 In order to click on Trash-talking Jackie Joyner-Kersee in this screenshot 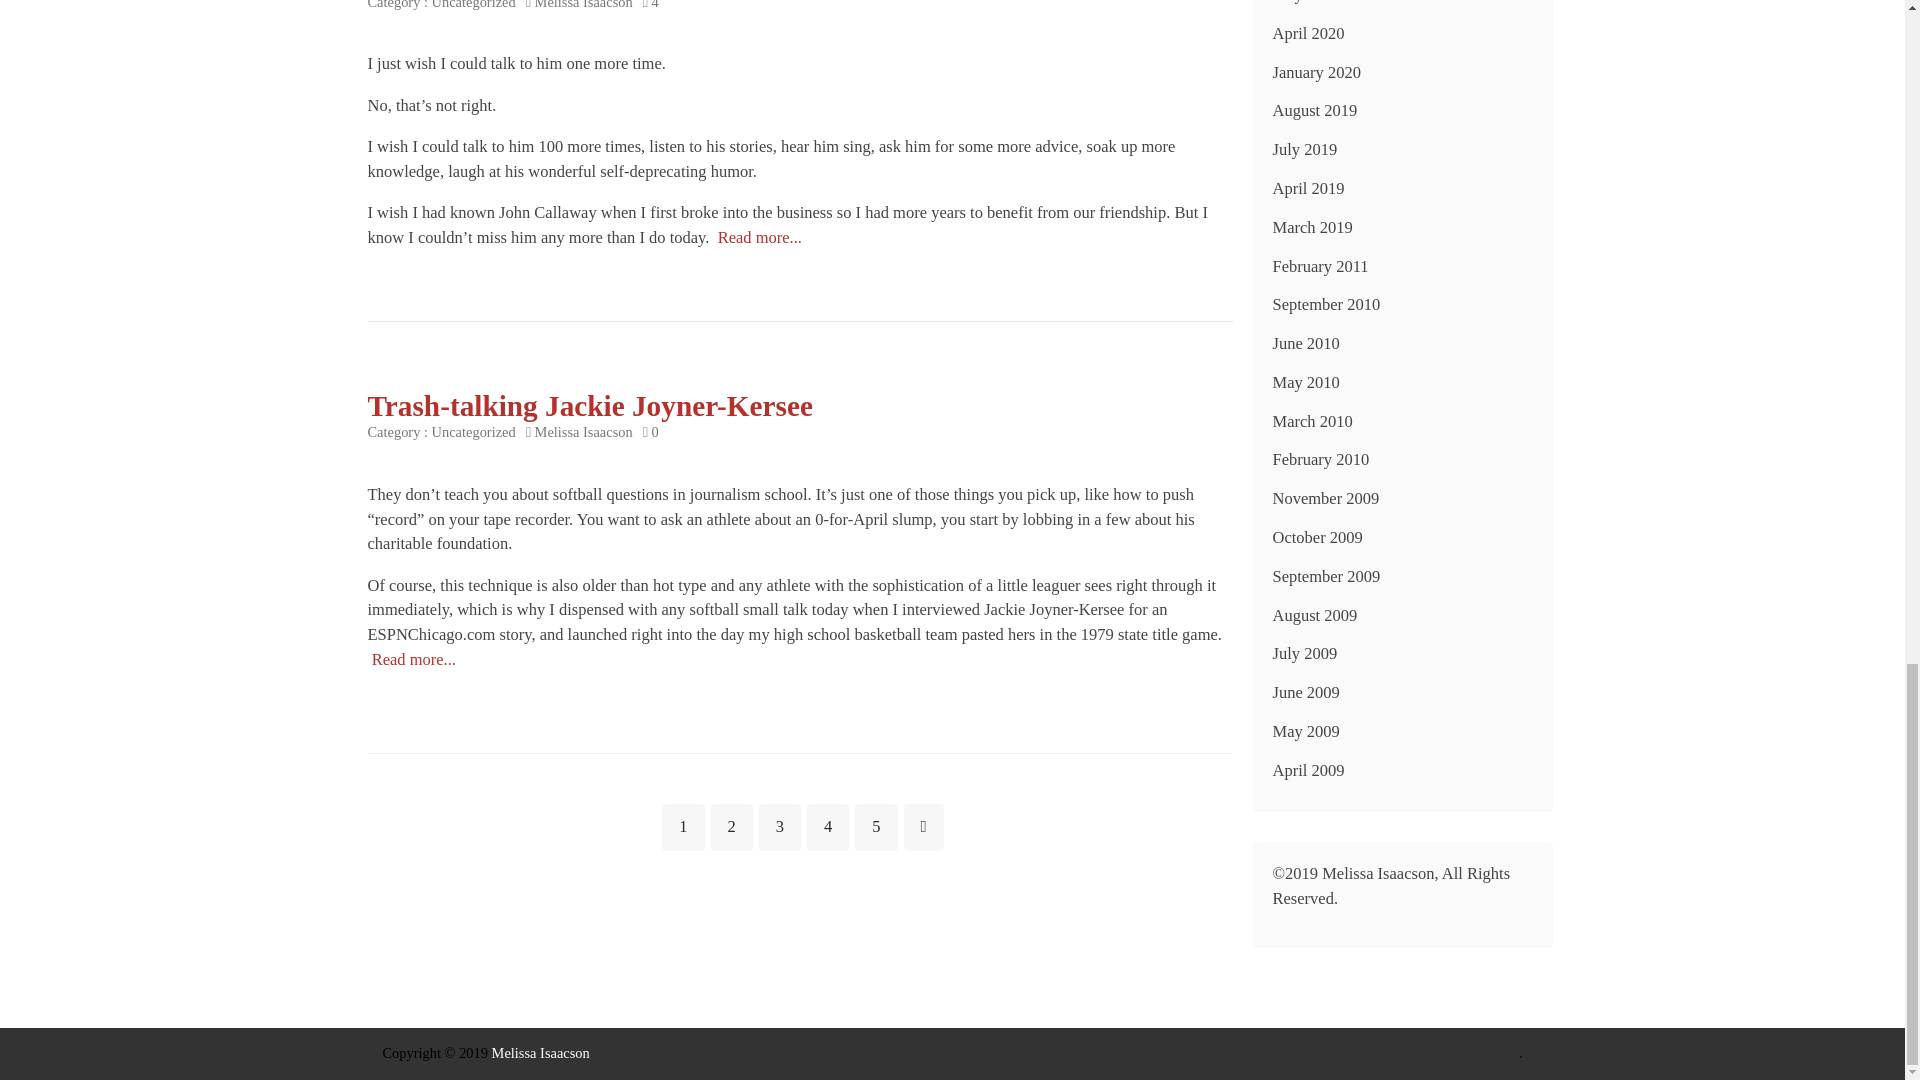, I will do `click(590, 406)`.